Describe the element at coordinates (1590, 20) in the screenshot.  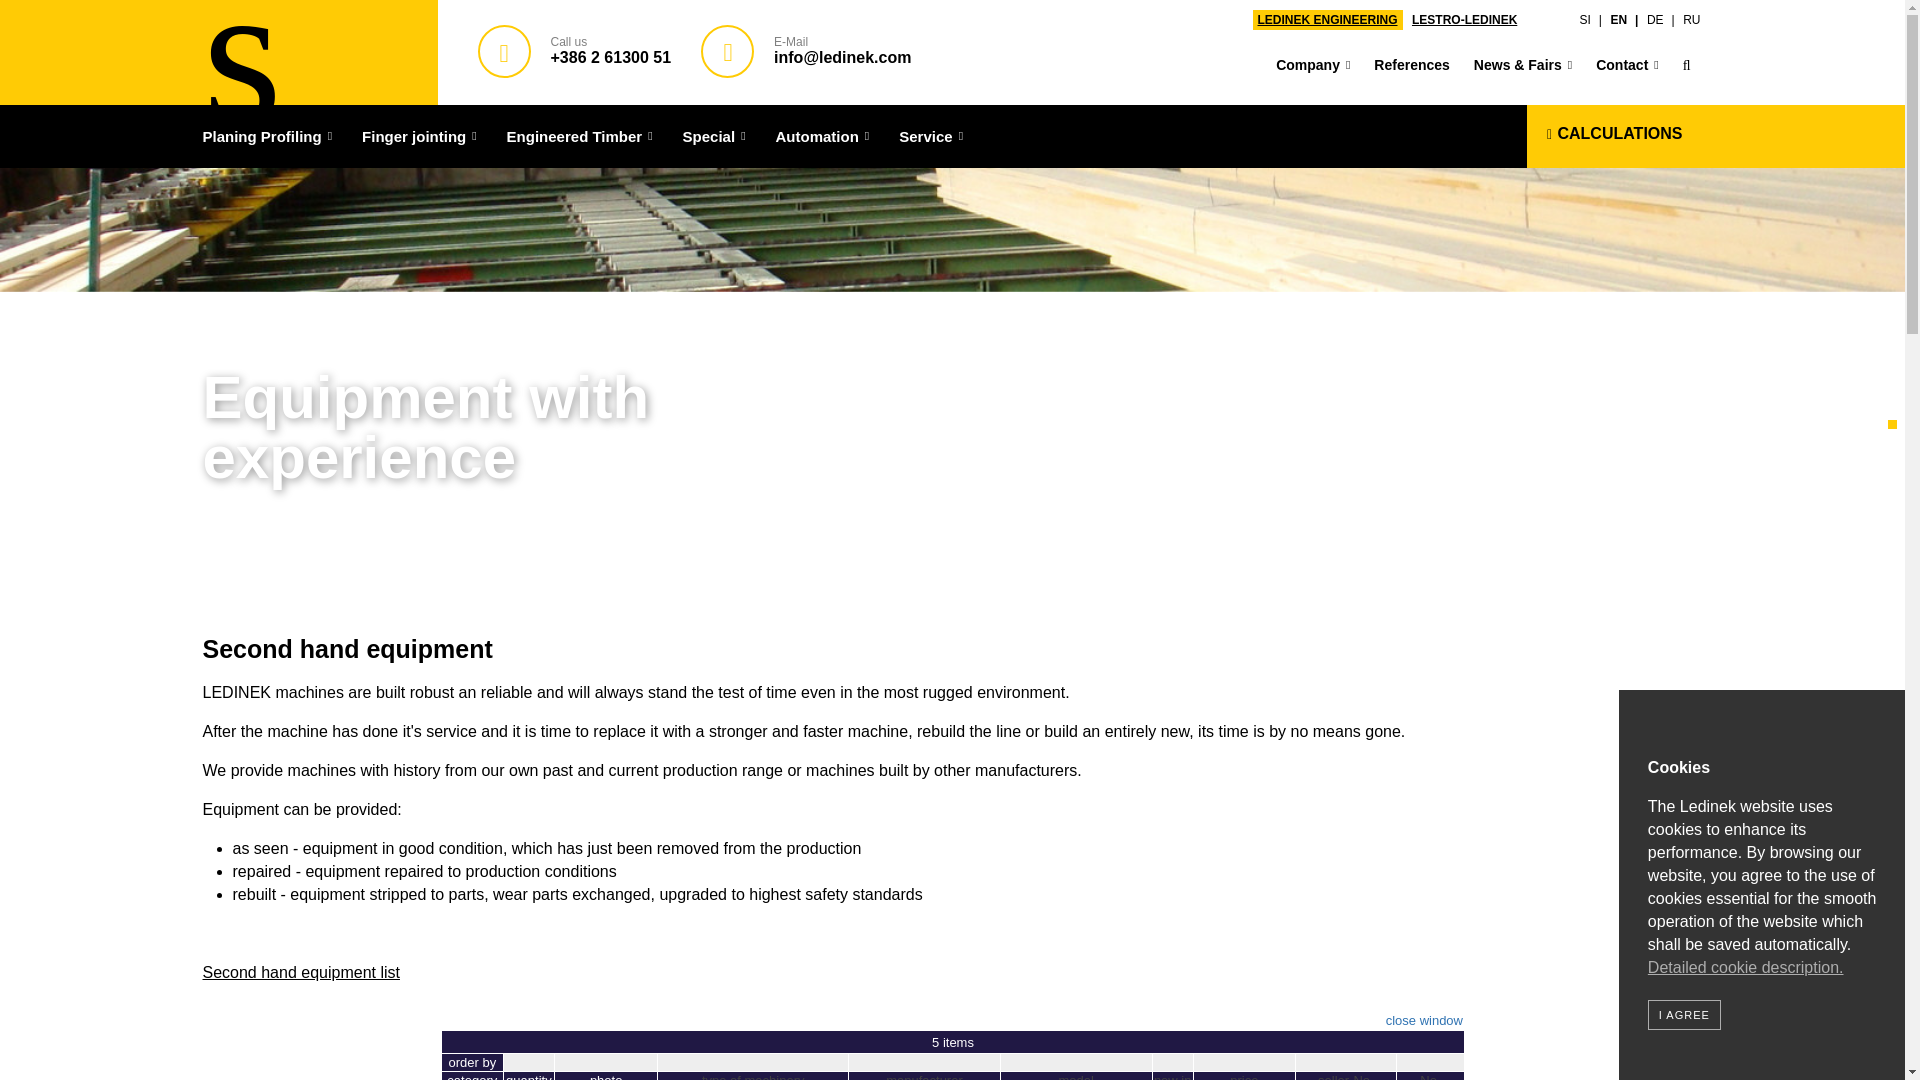
I see `SI` at that location.